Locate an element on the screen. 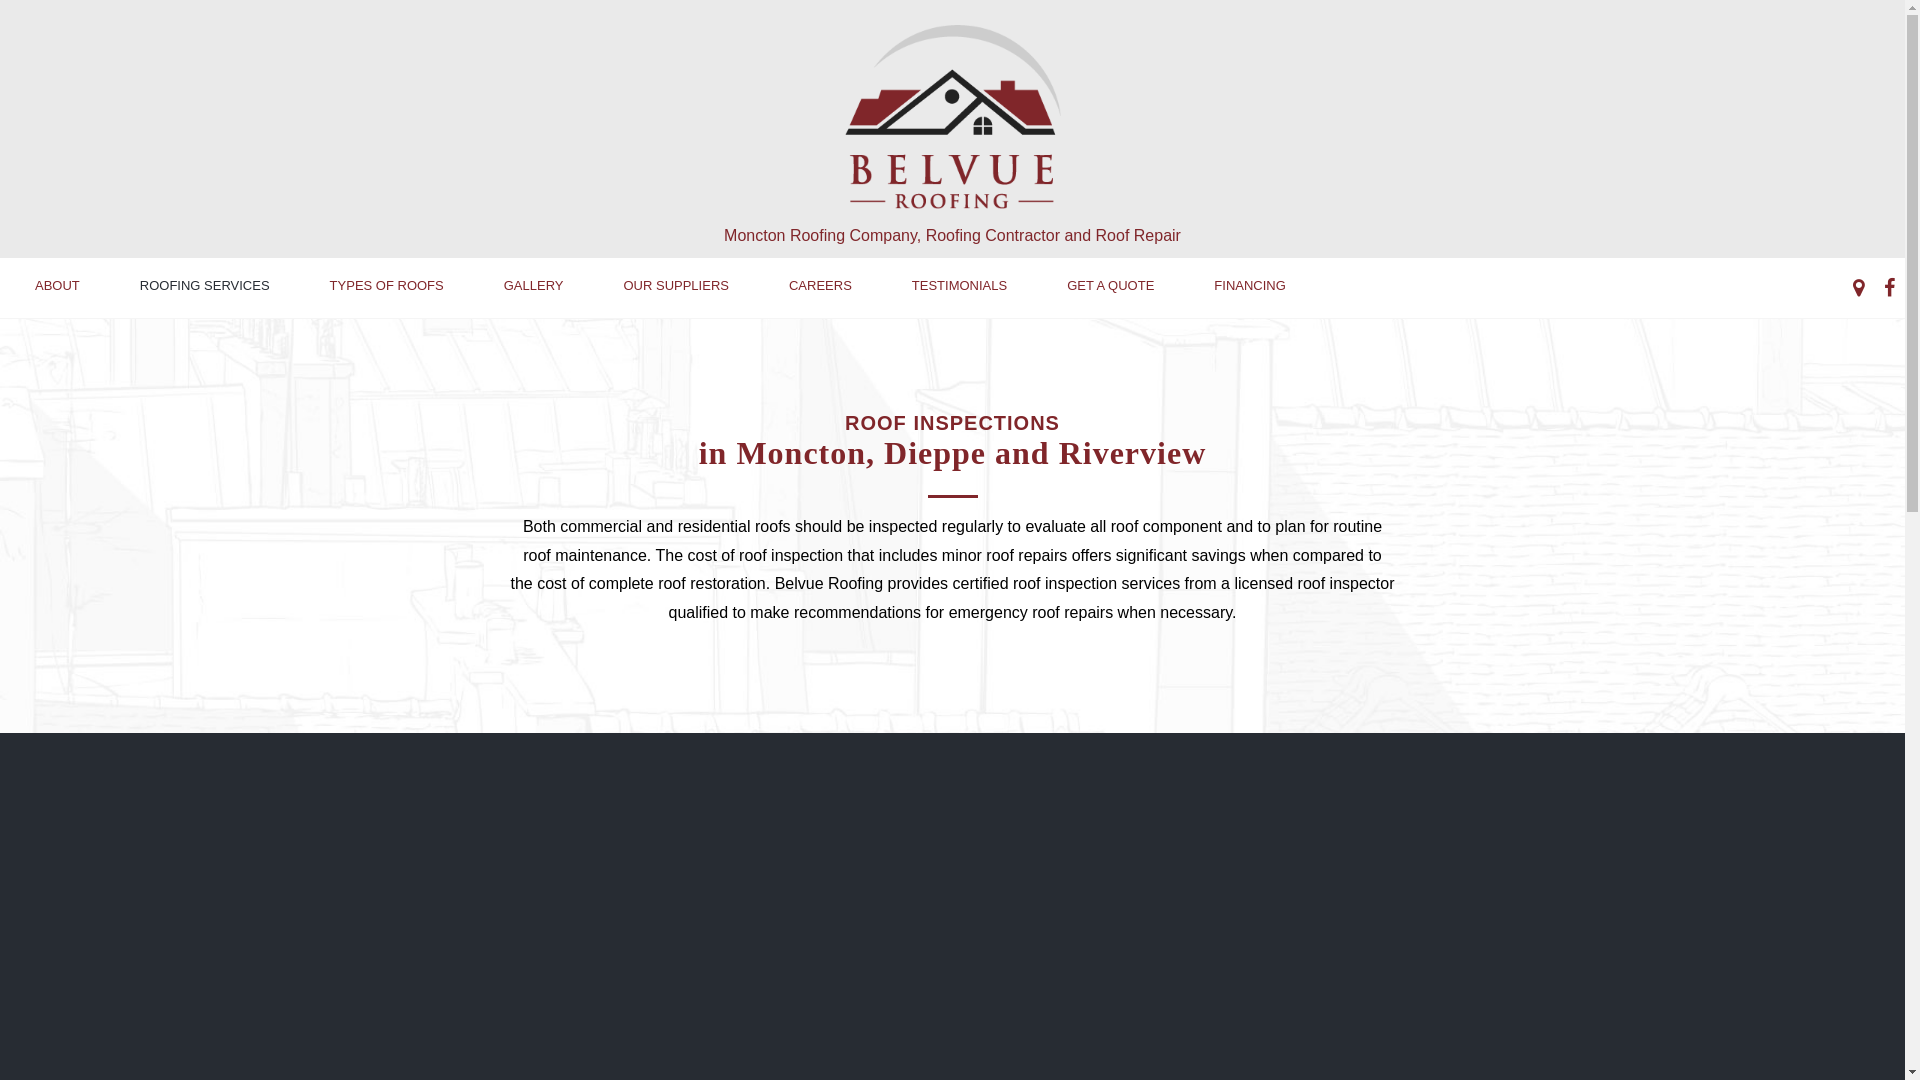 Image resolution: width=1920 pixels, height=1080 pixels. GET A QUOTE is located at coordinates (1110, 286).